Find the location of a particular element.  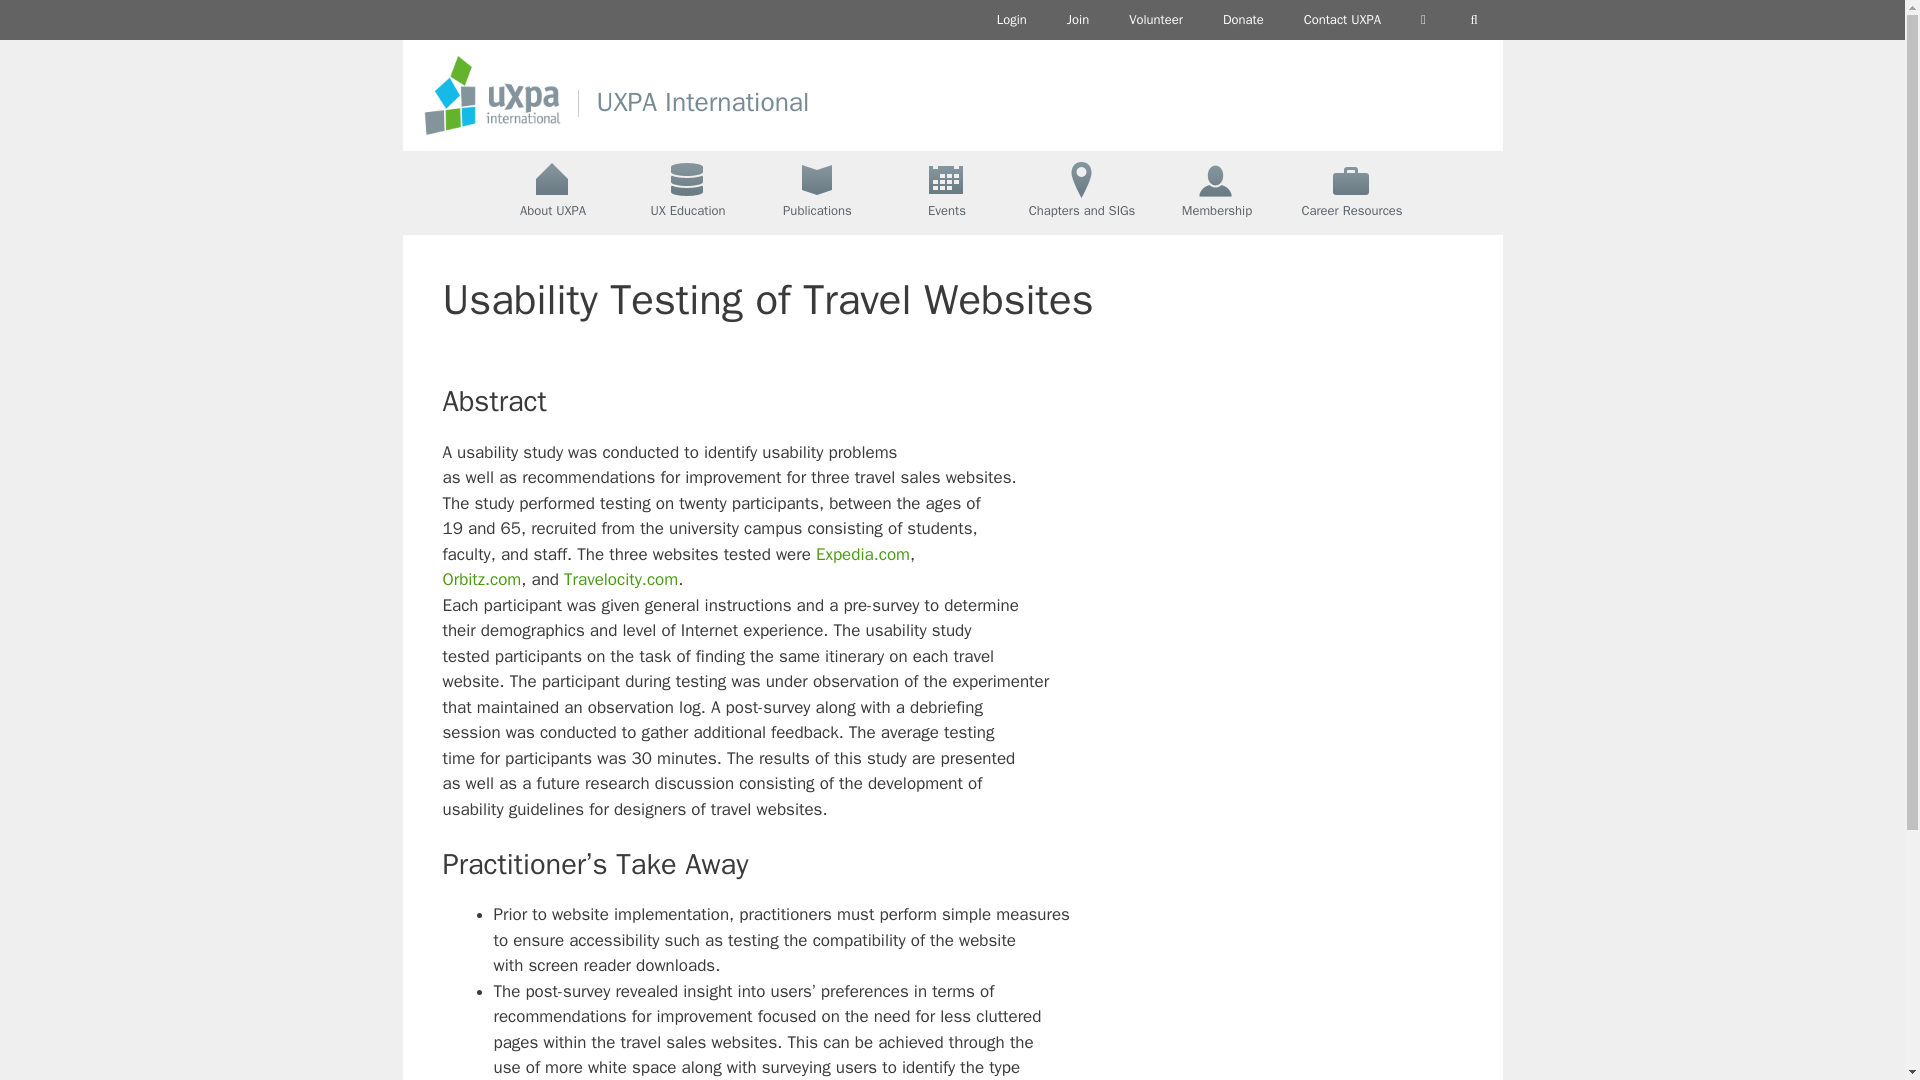

Contact UXPA is located at coordinates (1342, 20).